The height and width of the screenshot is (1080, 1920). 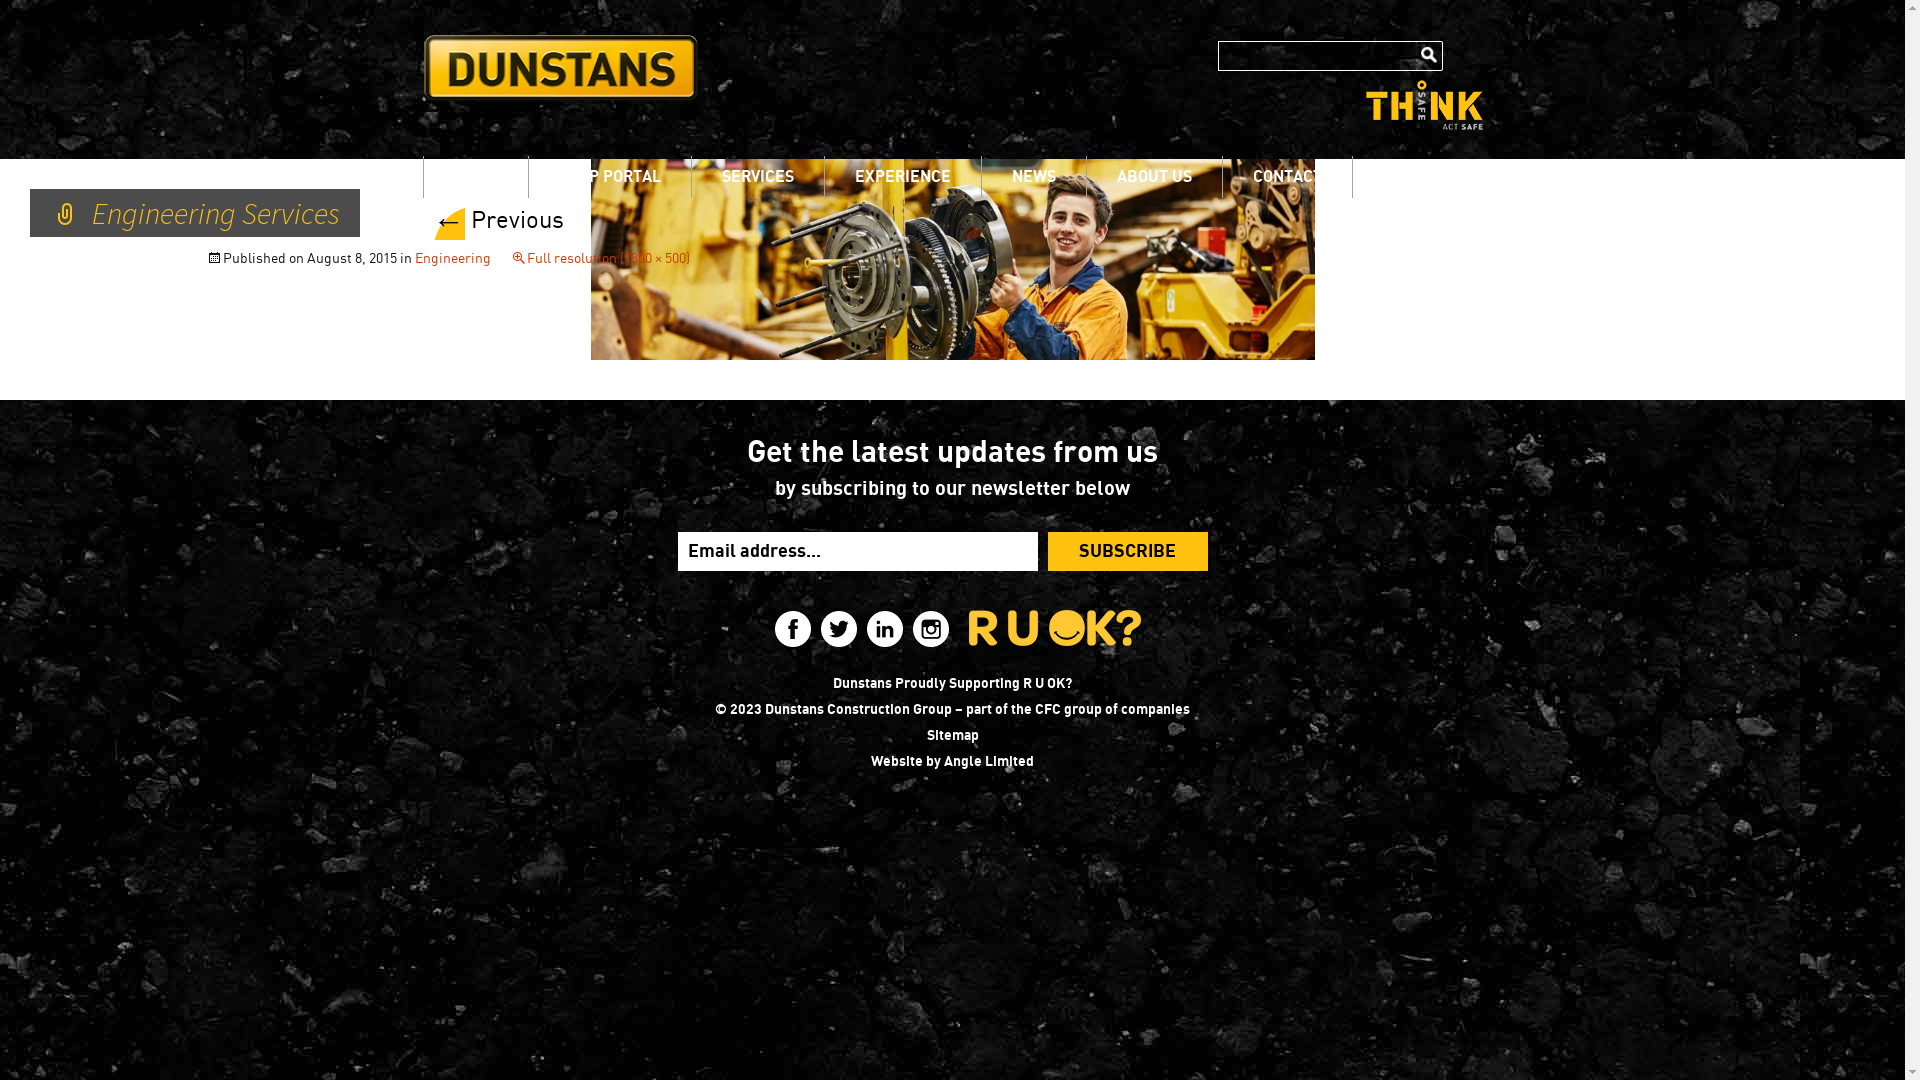 I want to click on Skip to content, so click(x=422, y=155).